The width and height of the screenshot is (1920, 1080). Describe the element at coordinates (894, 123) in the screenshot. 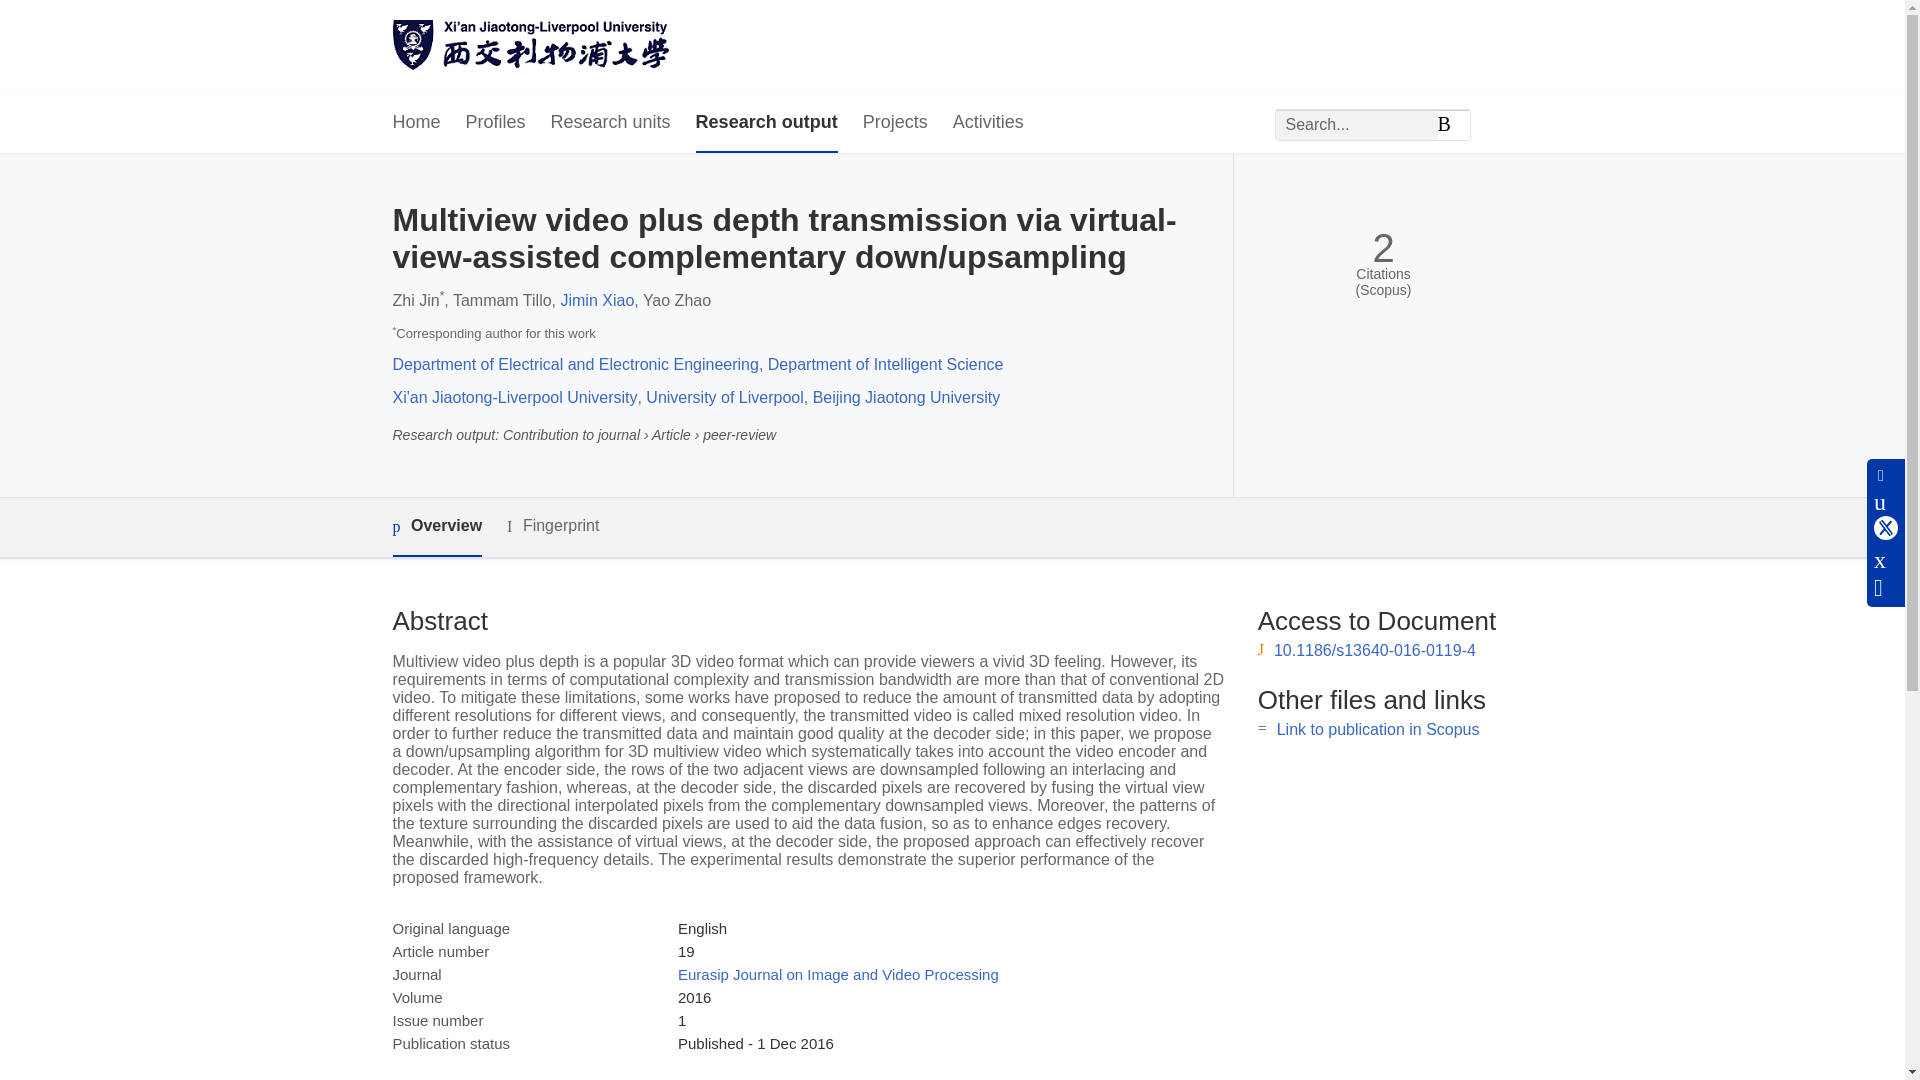

I see `Projects` at that location.